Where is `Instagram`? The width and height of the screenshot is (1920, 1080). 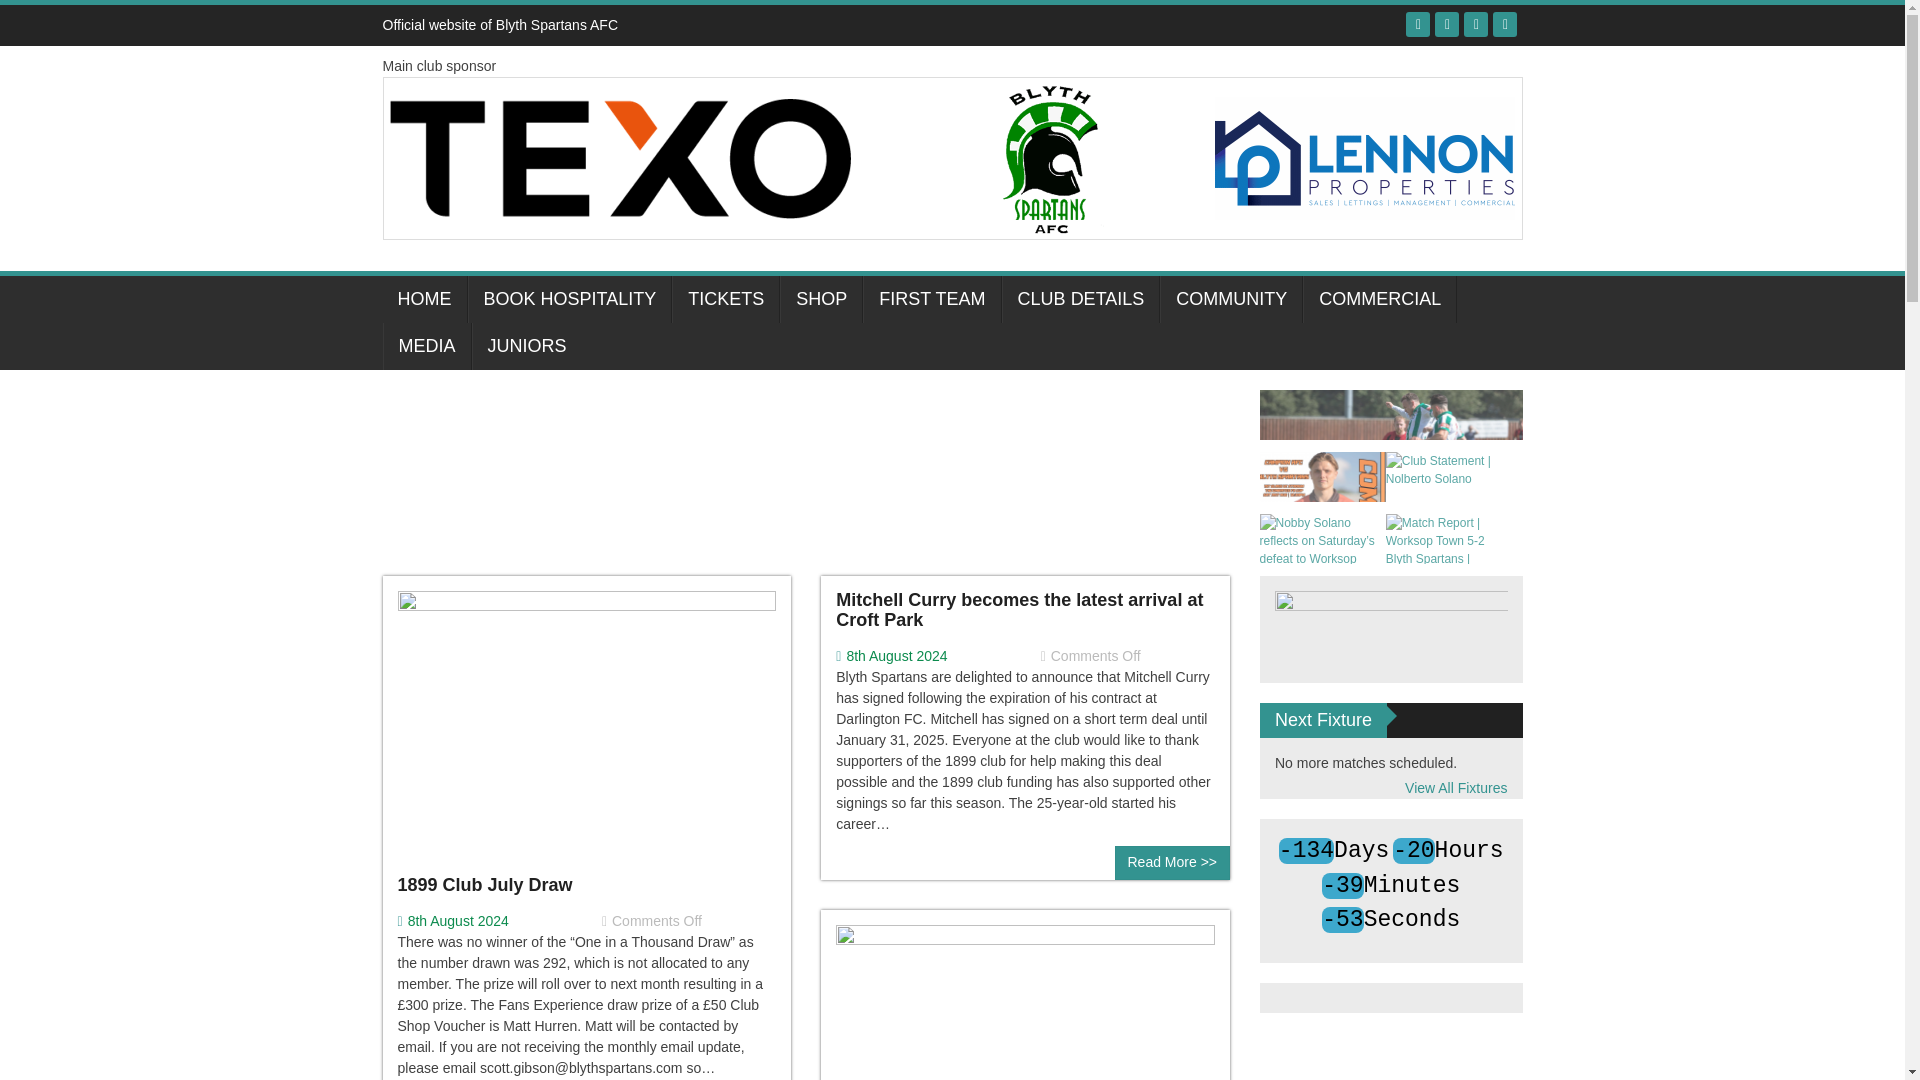 Instagram is located at coordinates (1504, 24).